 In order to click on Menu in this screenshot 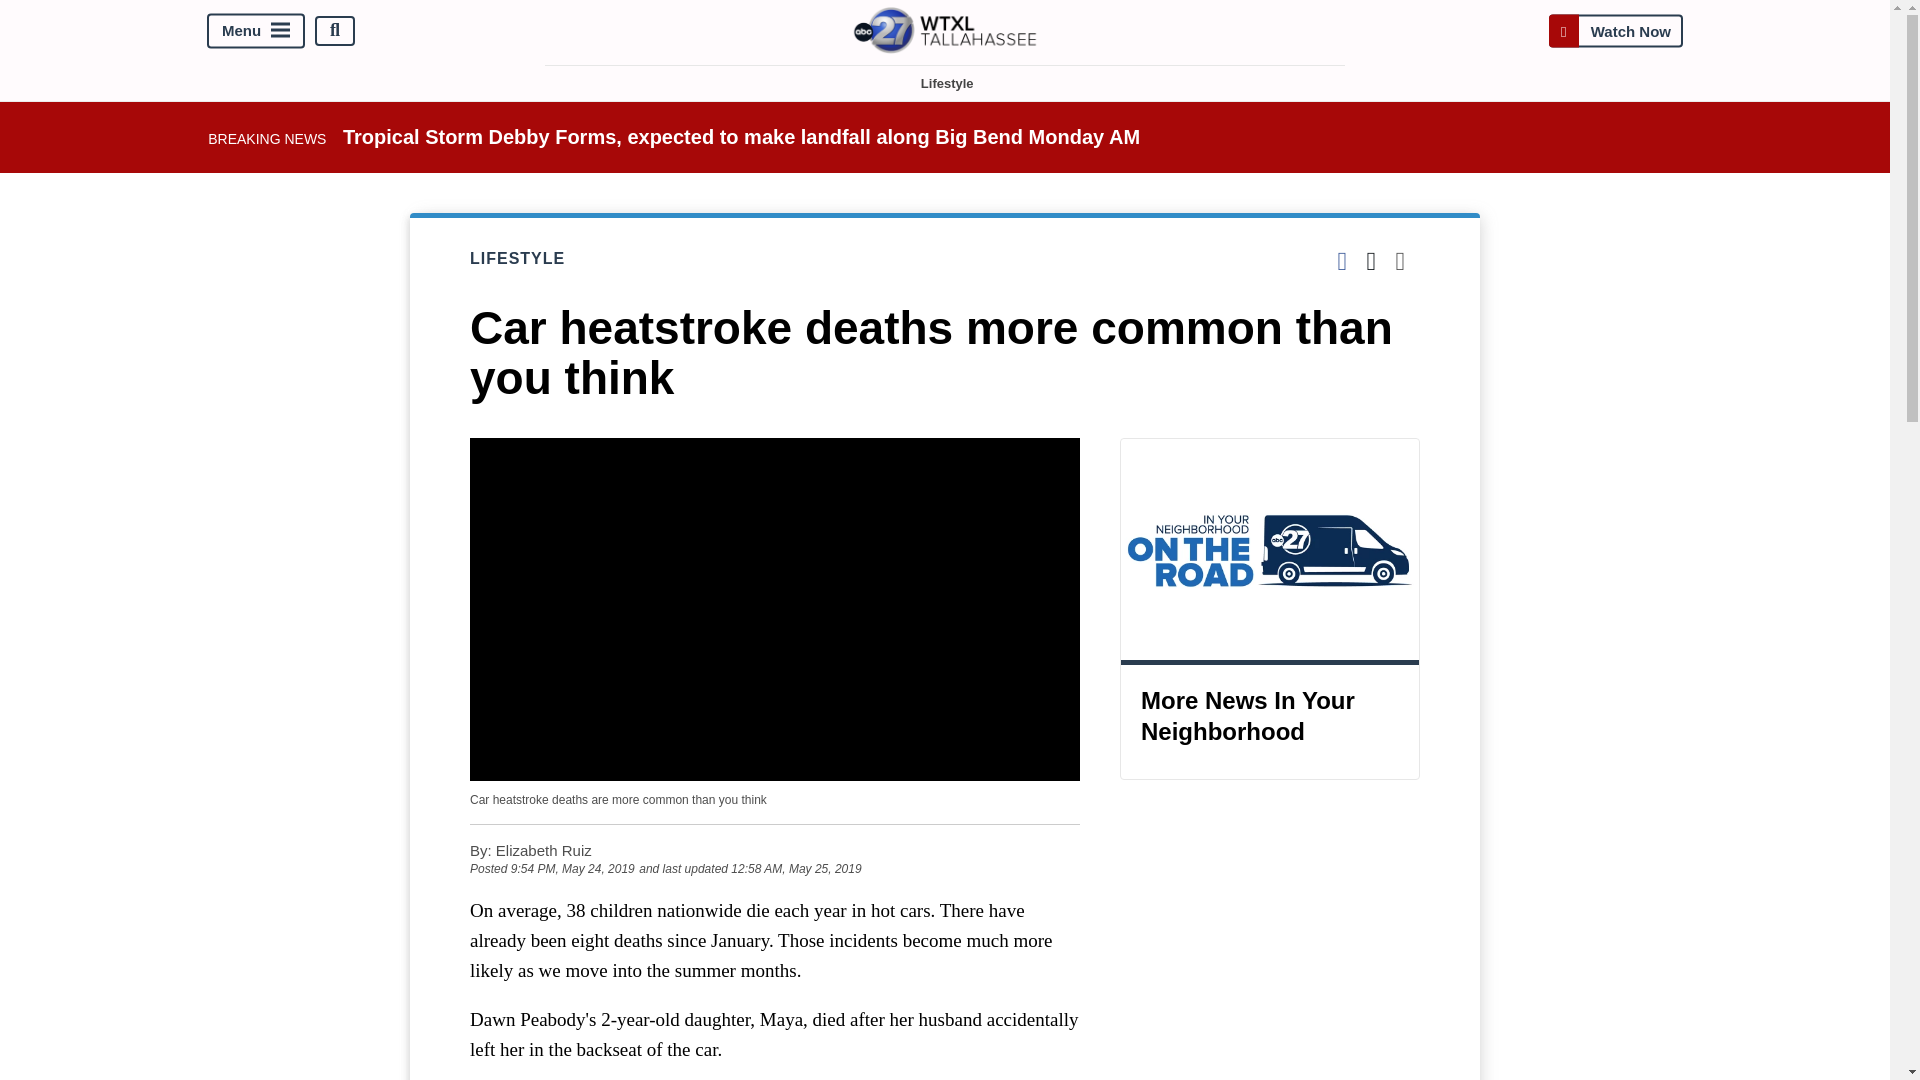, I will do `click(256, 30)`.